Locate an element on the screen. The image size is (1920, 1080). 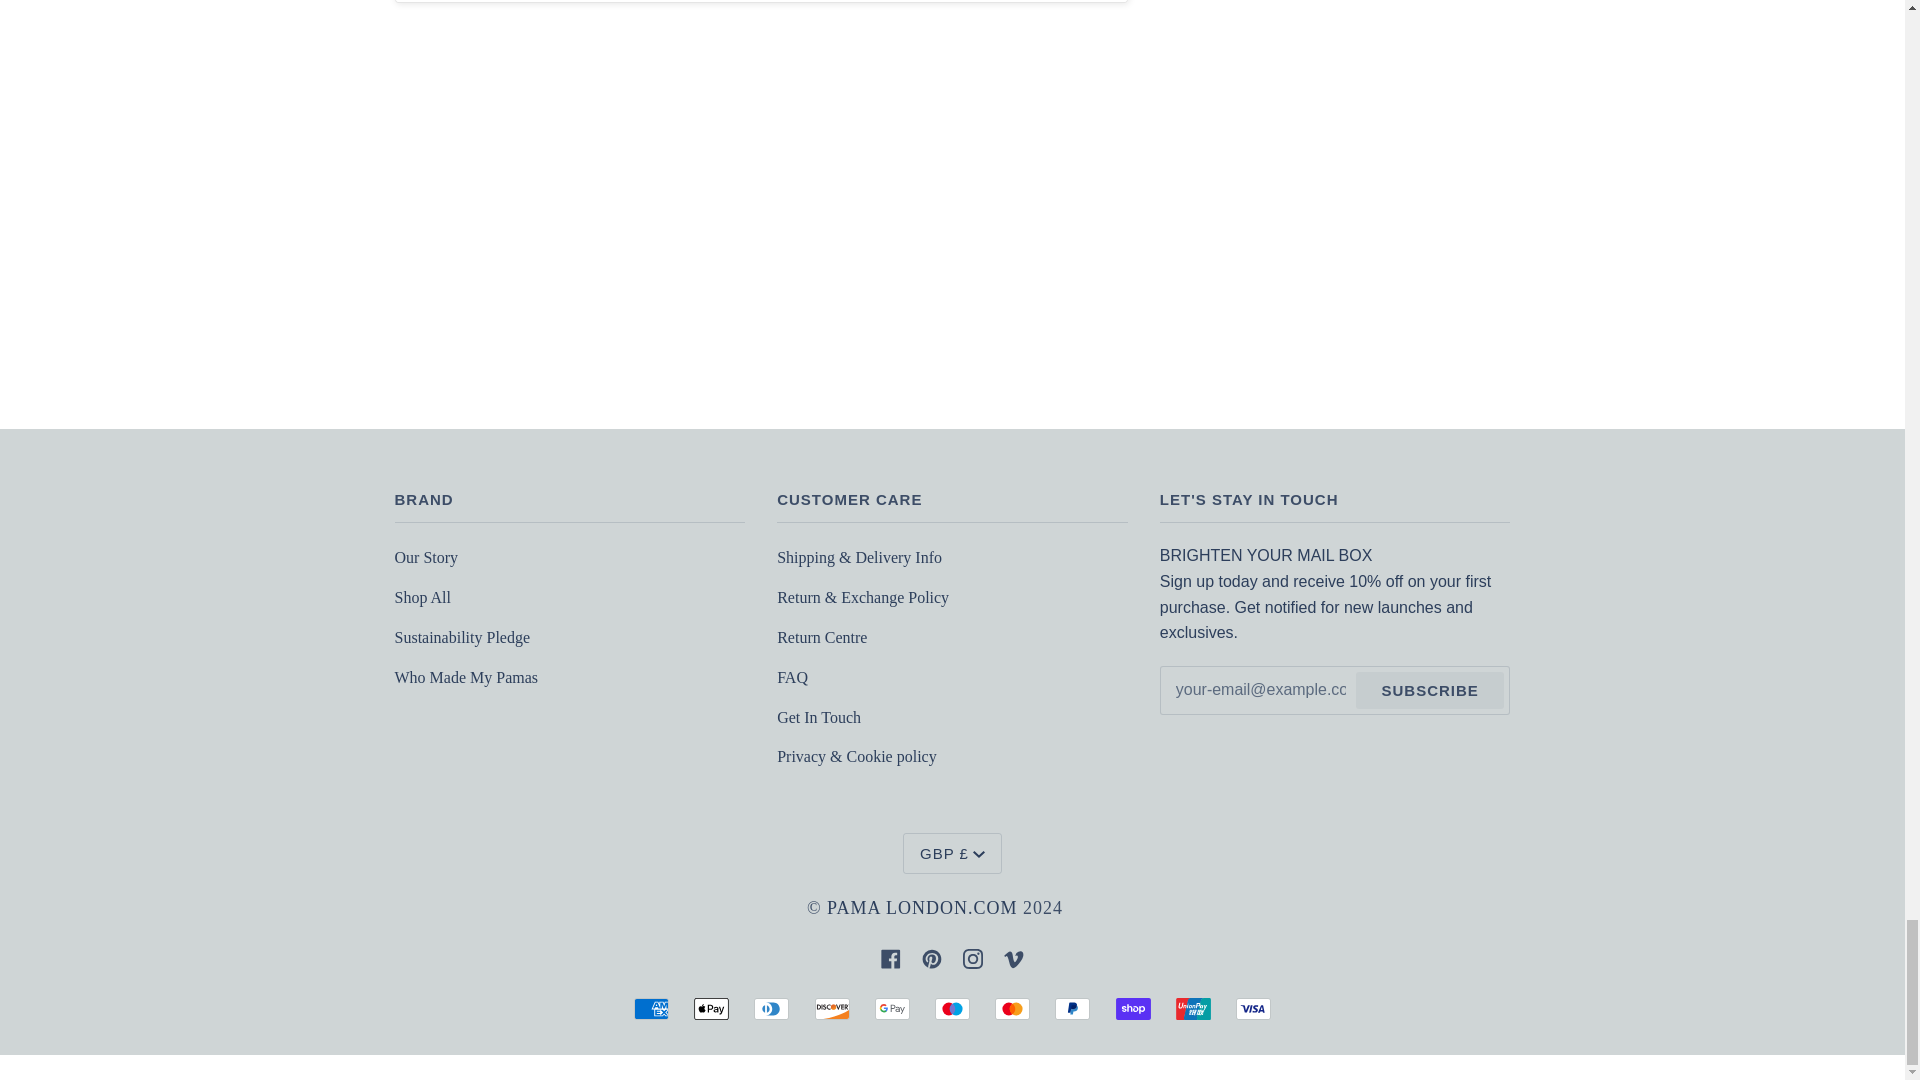
MAESTRO is located at coordinates (952, 1008).